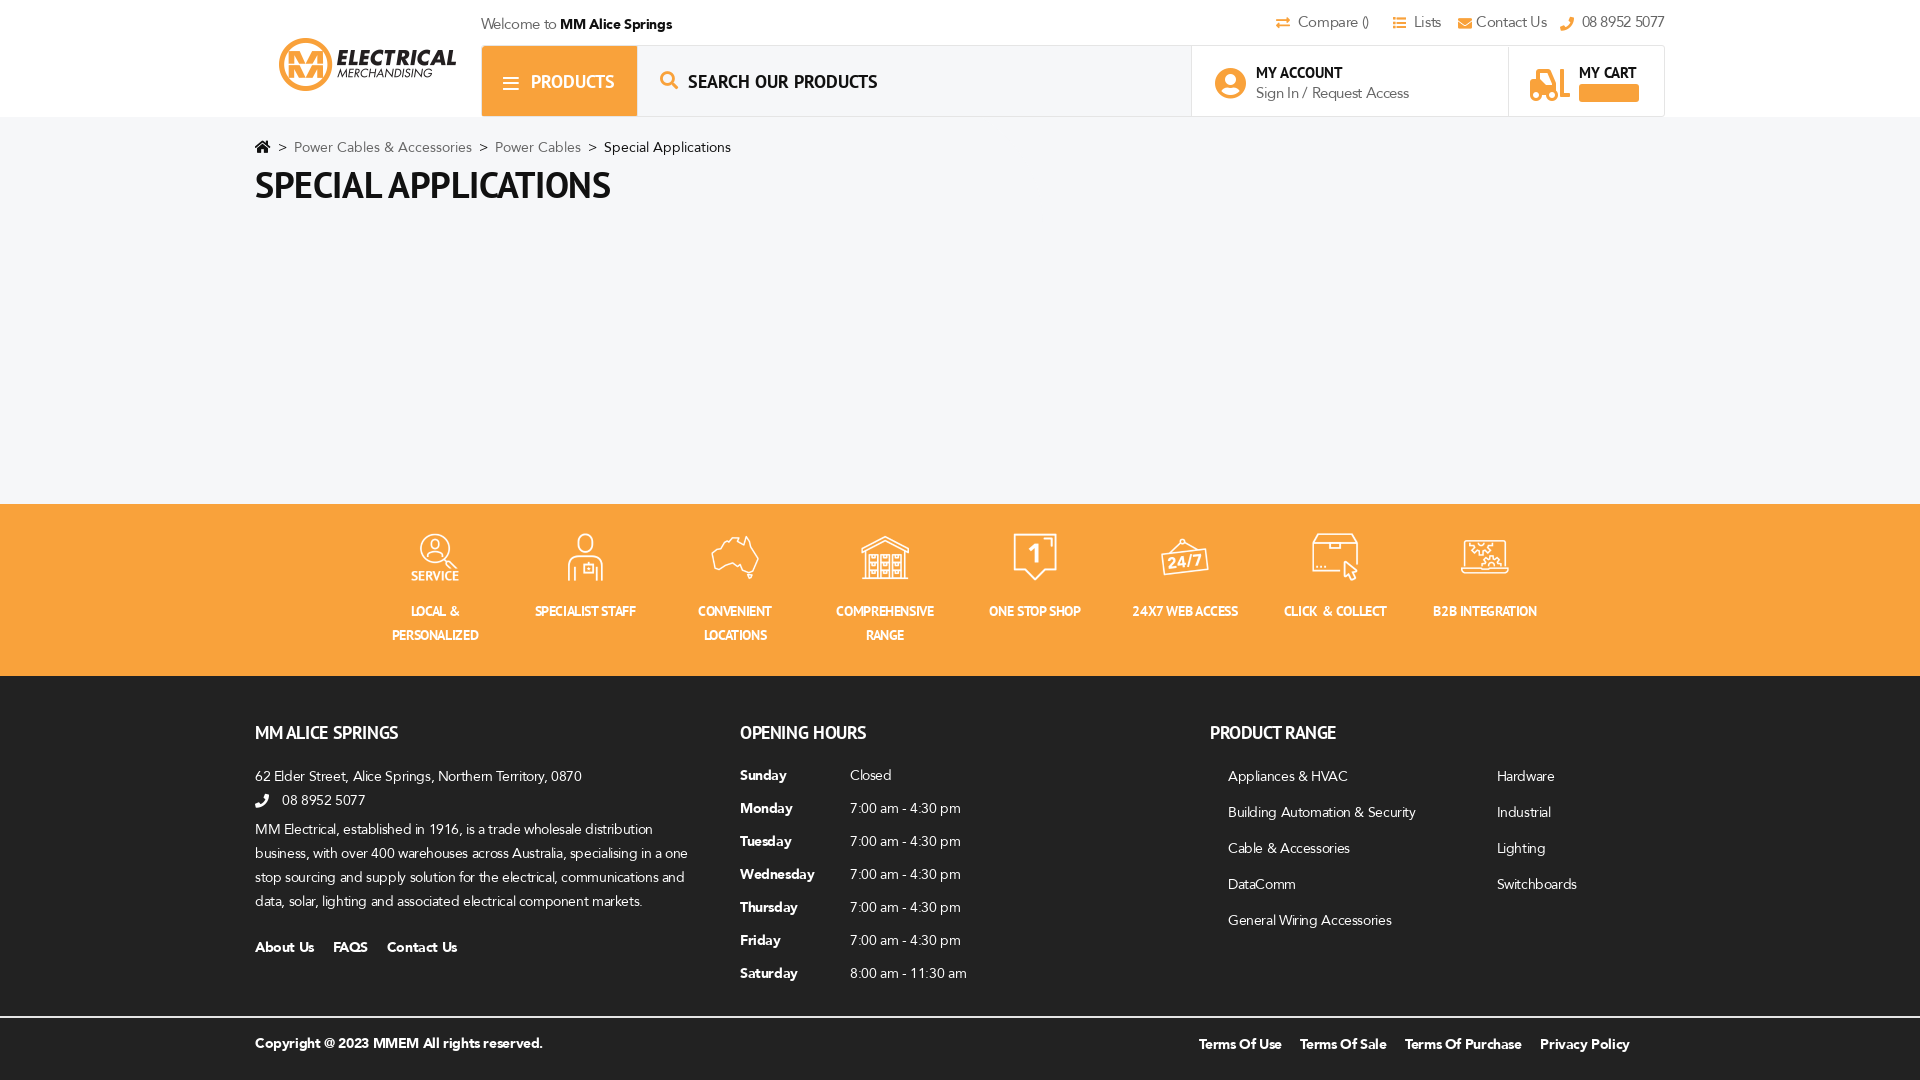 The height and width of the screenshot is (1080, 1920). What do you see at coordinates (1262, 884) in the screenshot?
I see `DataComm` at bounding box center [1262, 884].